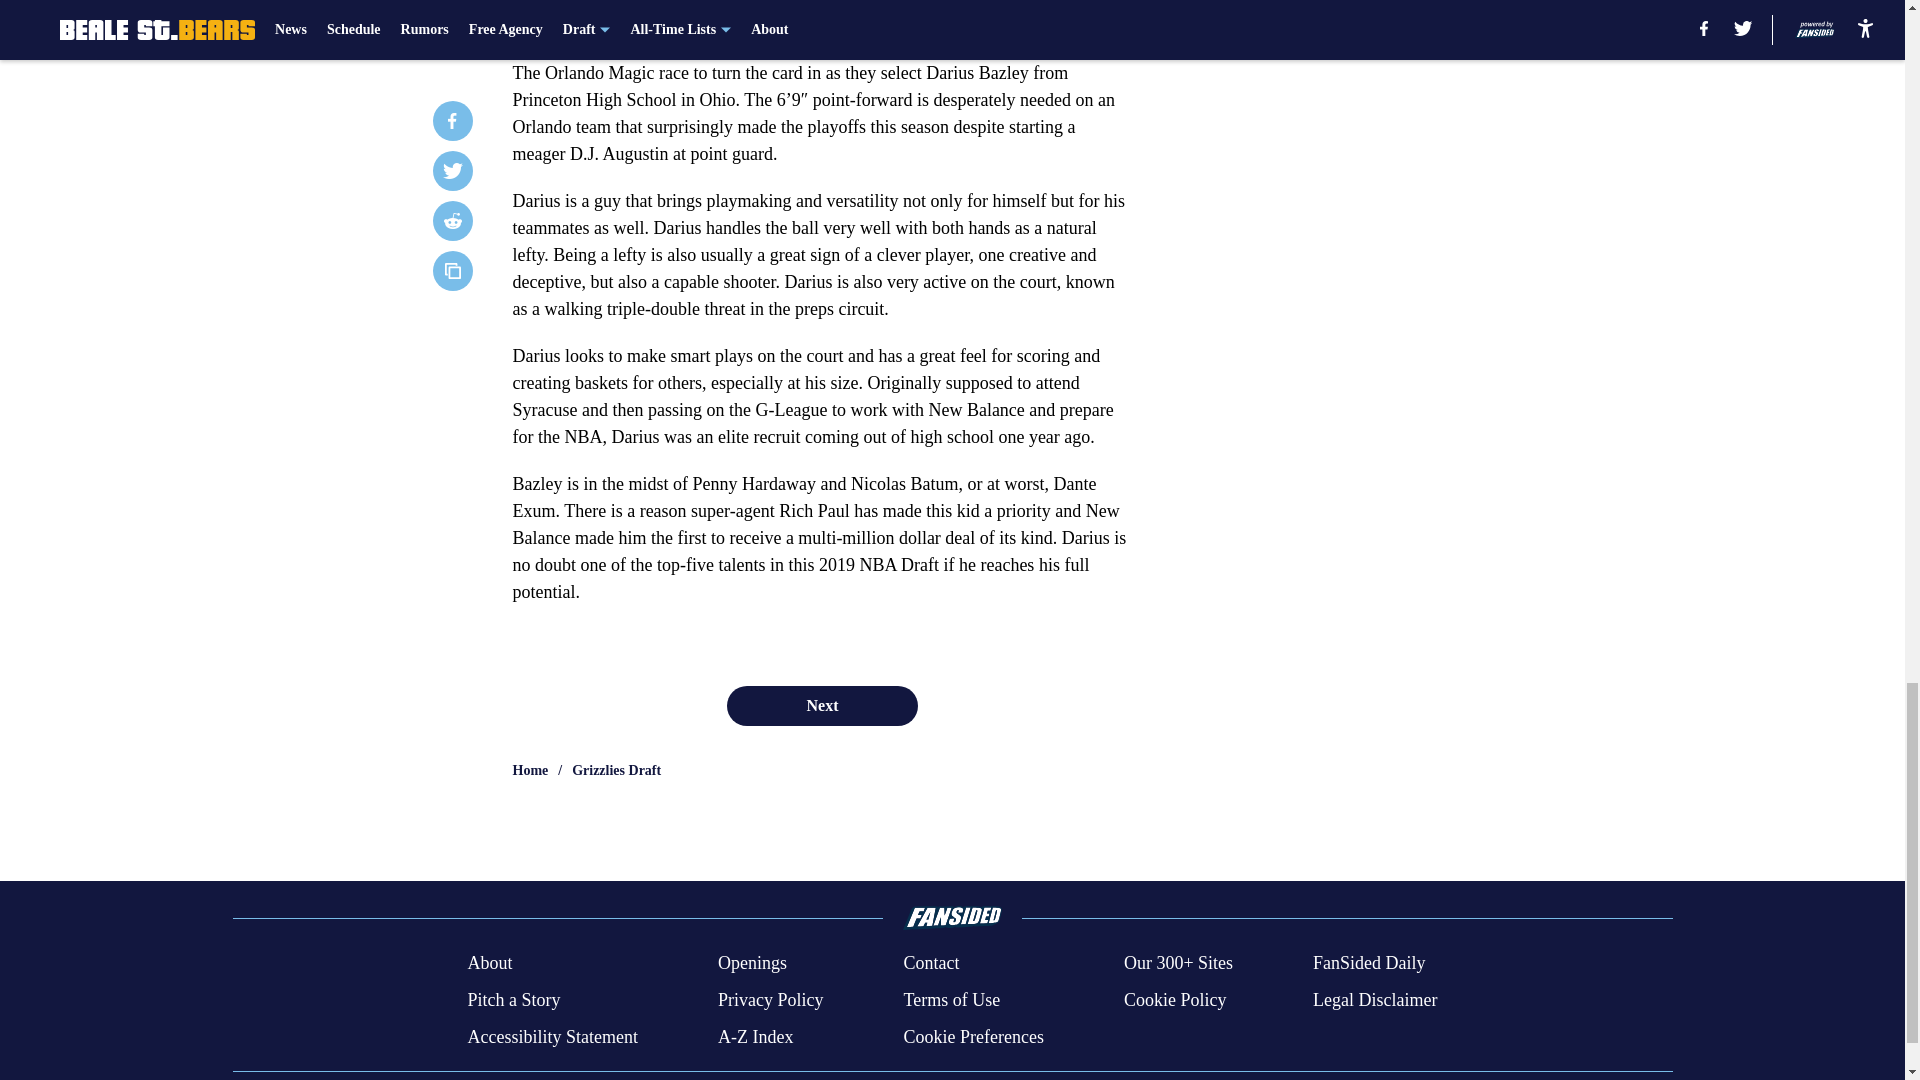  Describe the element at coordinates (1370, 964) in the screenshot. I see `FanSided Daily` at that location.